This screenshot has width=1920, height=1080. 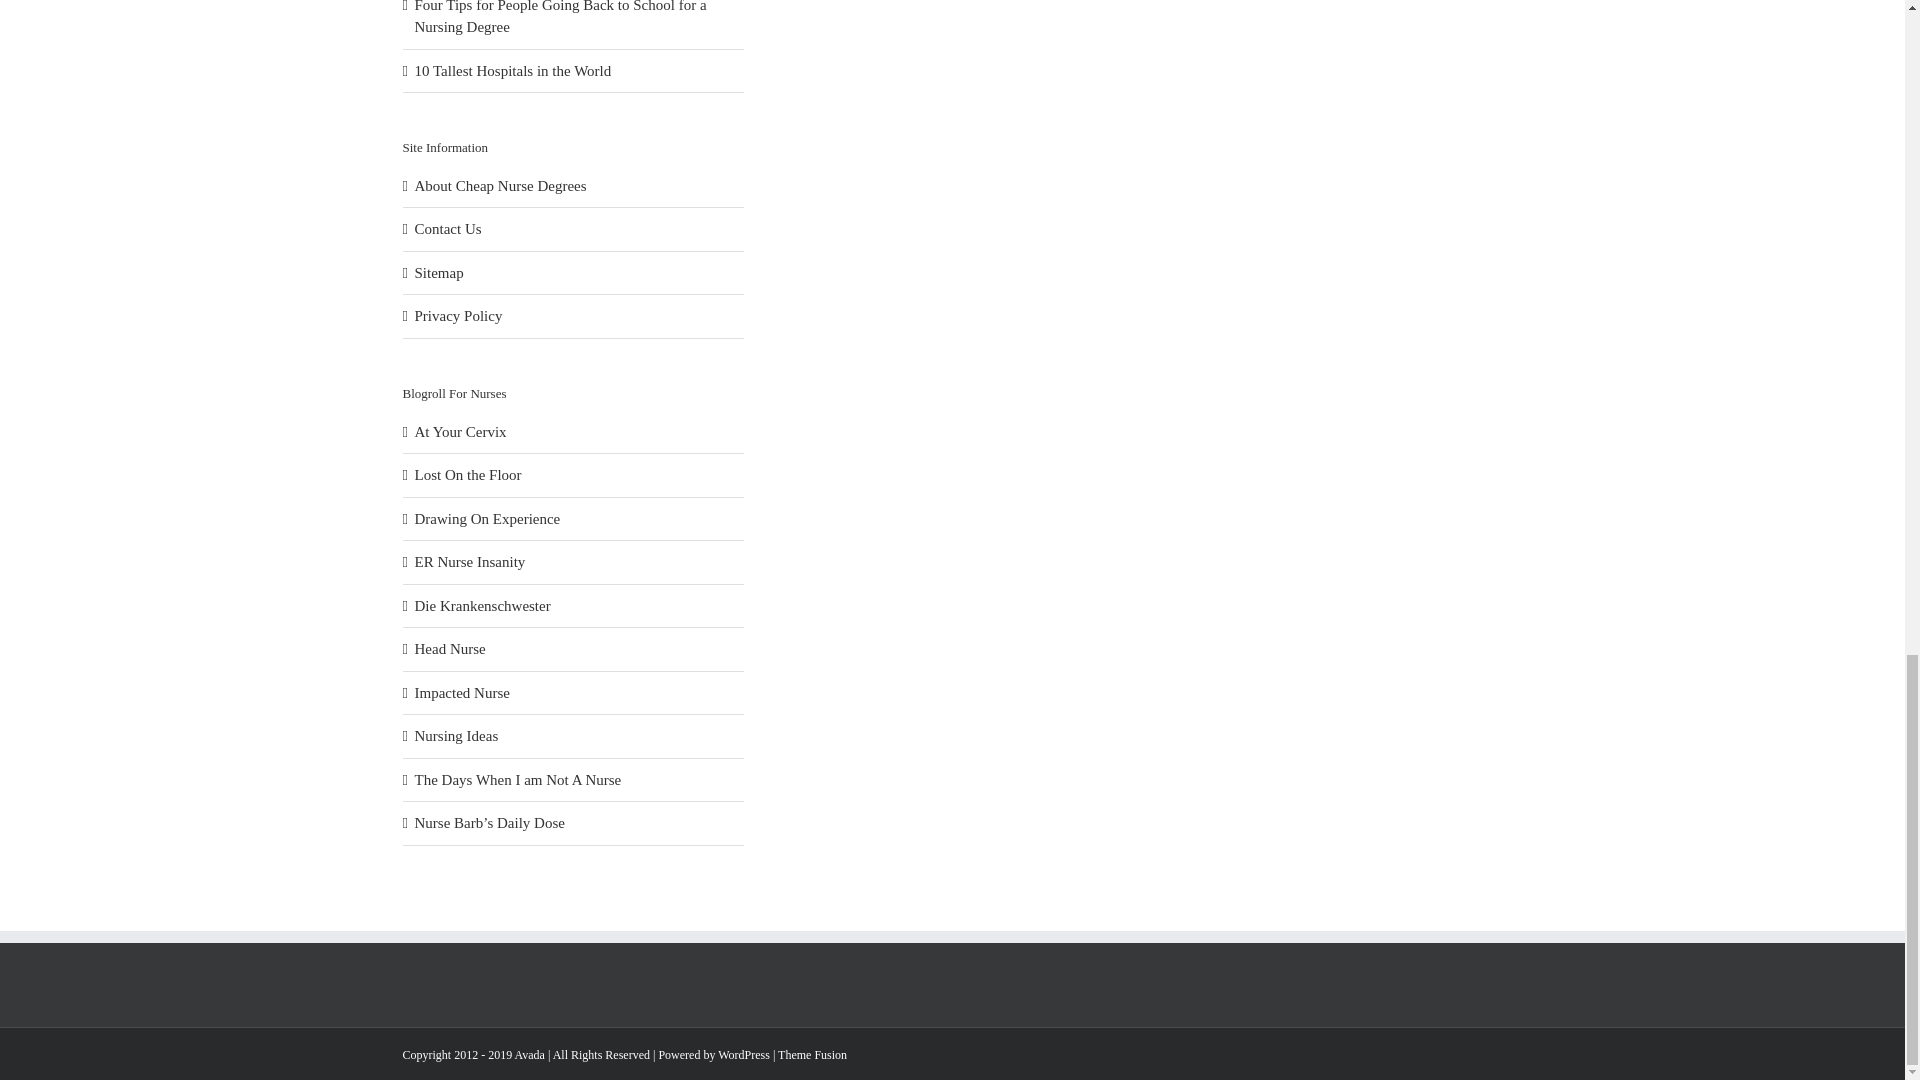 I want to click on 10 Tallest Hospitals in the World, so click(x=512, y=70).